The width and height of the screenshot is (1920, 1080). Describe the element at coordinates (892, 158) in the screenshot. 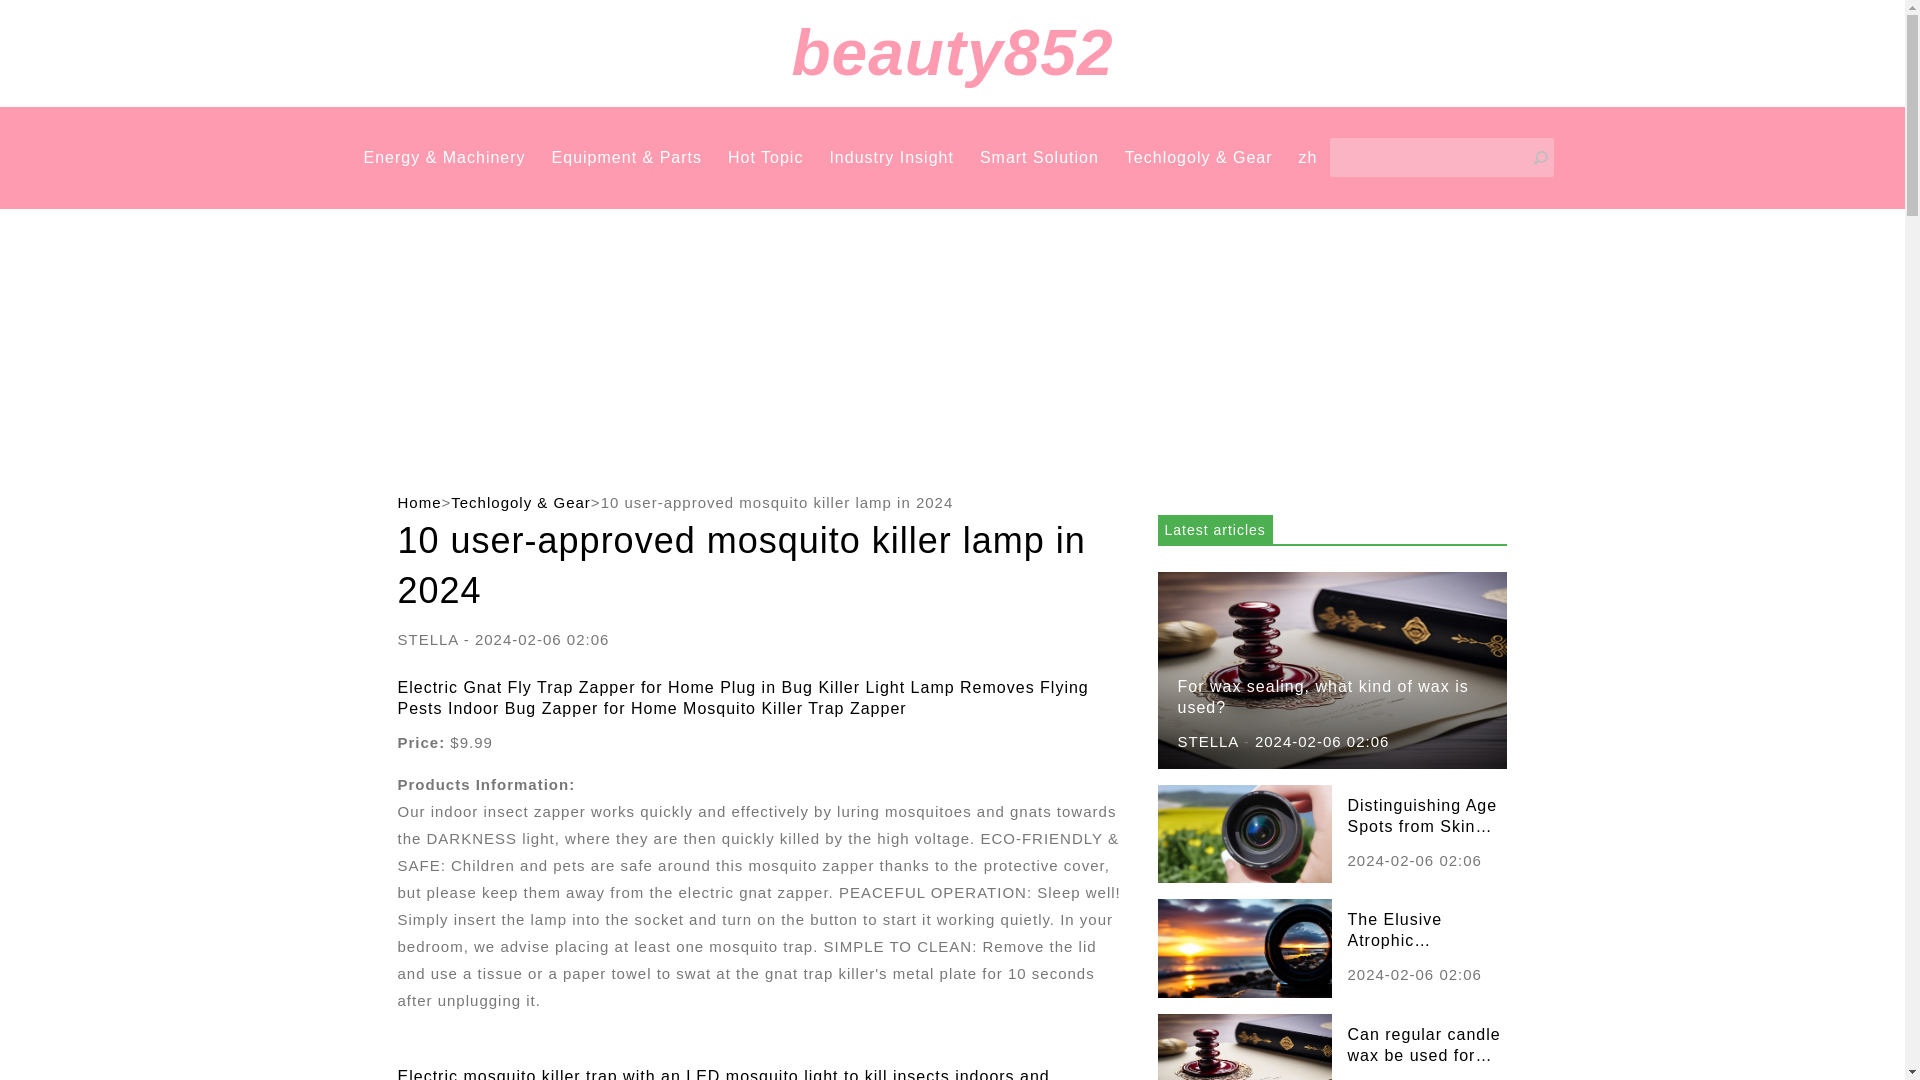

I see `Industry Insight` at that location.